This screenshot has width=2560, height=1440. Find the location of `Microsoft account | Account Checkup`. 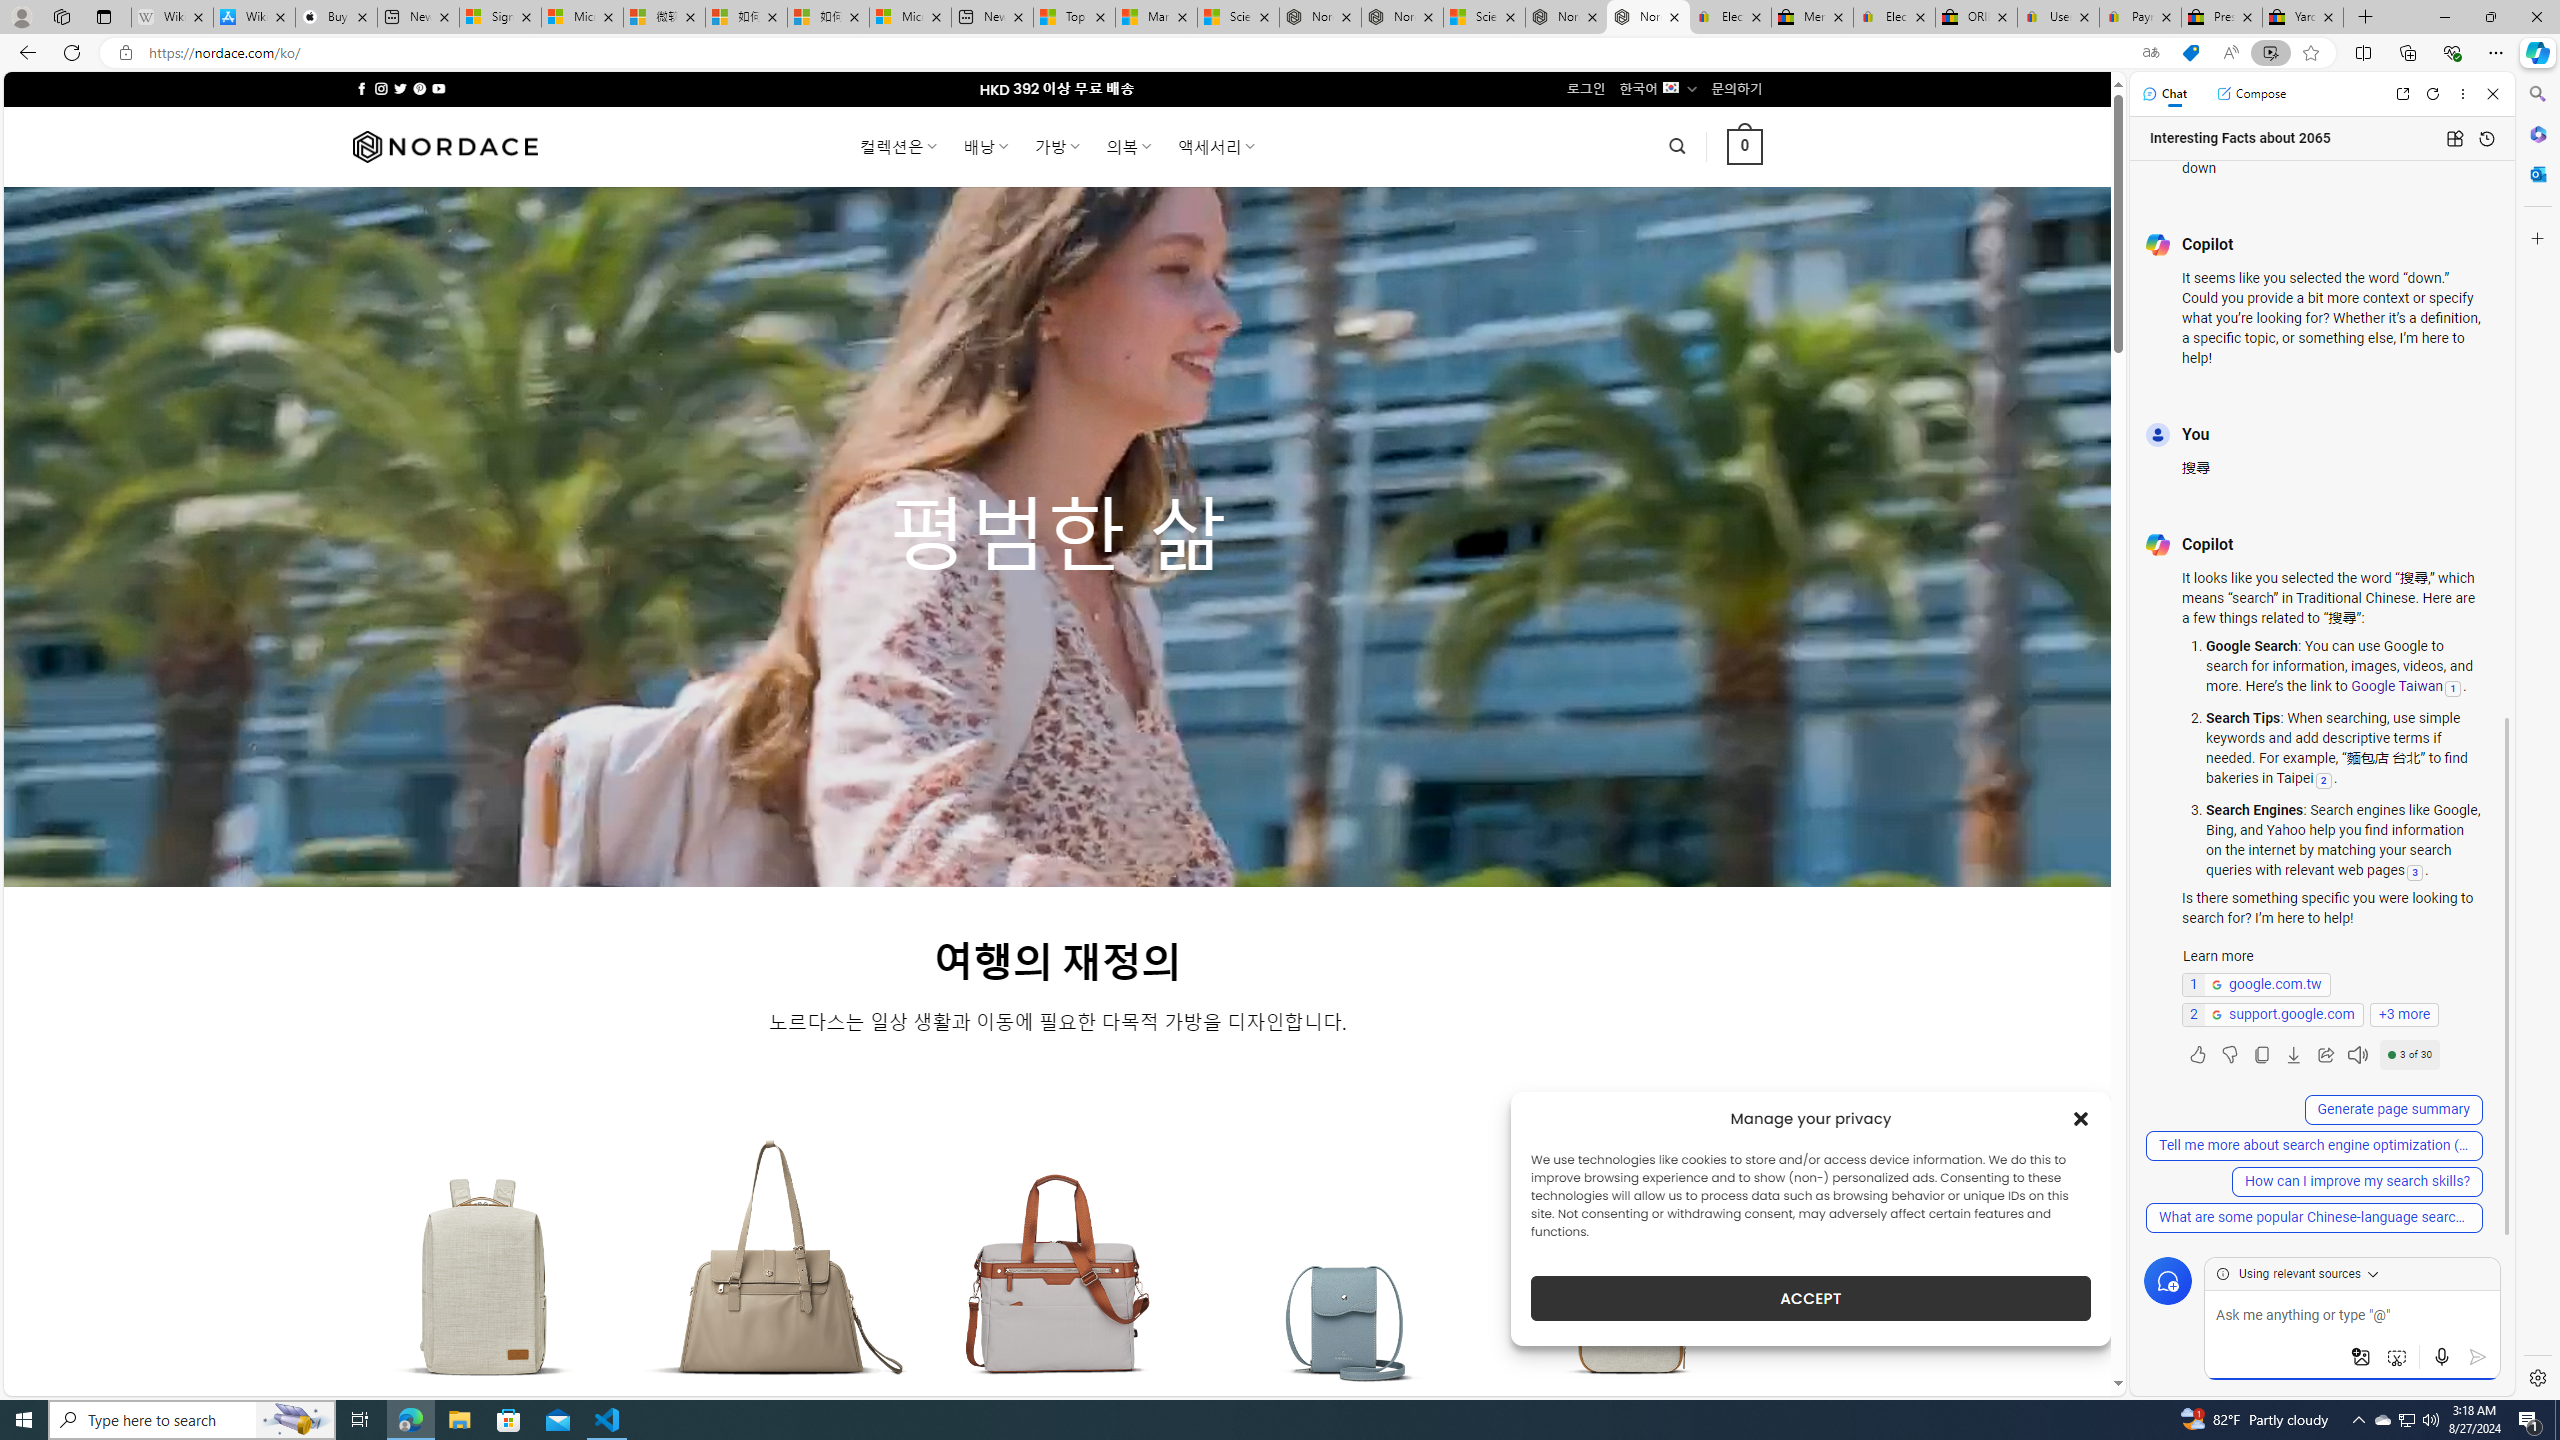

Microsoft account | Account Checkup is located at coordinates (910, 17).